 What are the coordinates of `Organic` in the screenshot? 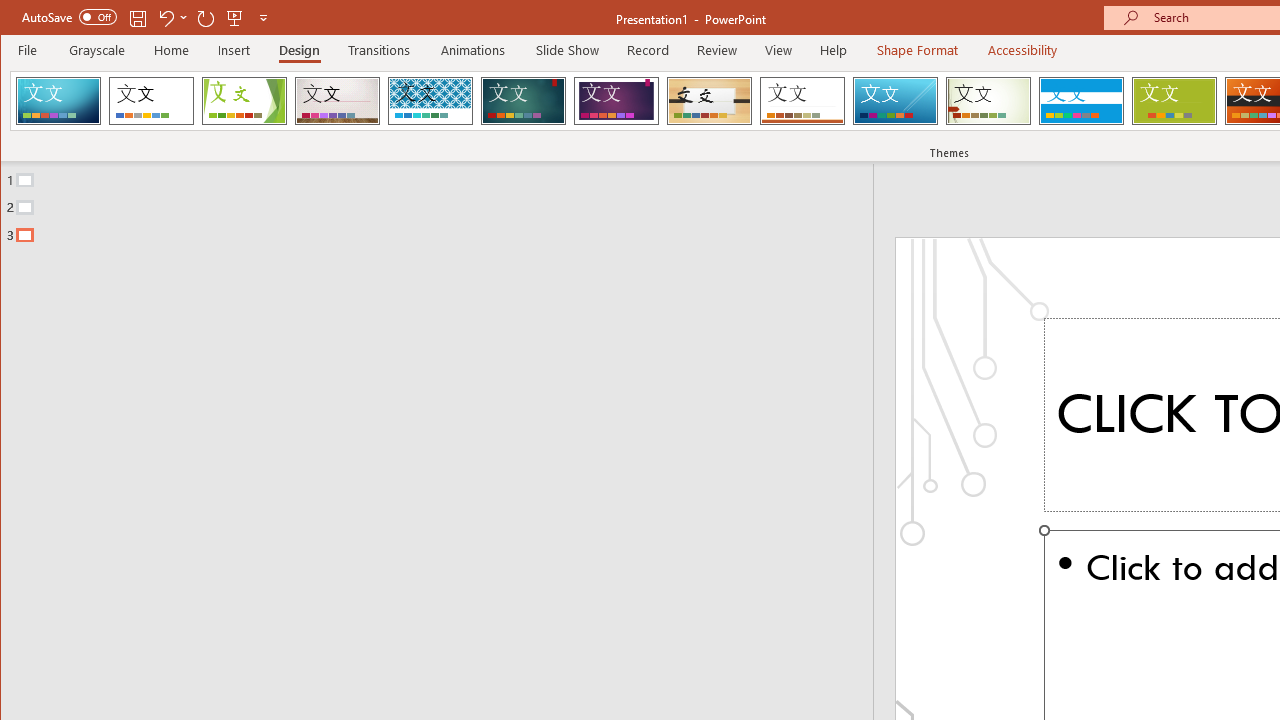 It's located at (710, 100).